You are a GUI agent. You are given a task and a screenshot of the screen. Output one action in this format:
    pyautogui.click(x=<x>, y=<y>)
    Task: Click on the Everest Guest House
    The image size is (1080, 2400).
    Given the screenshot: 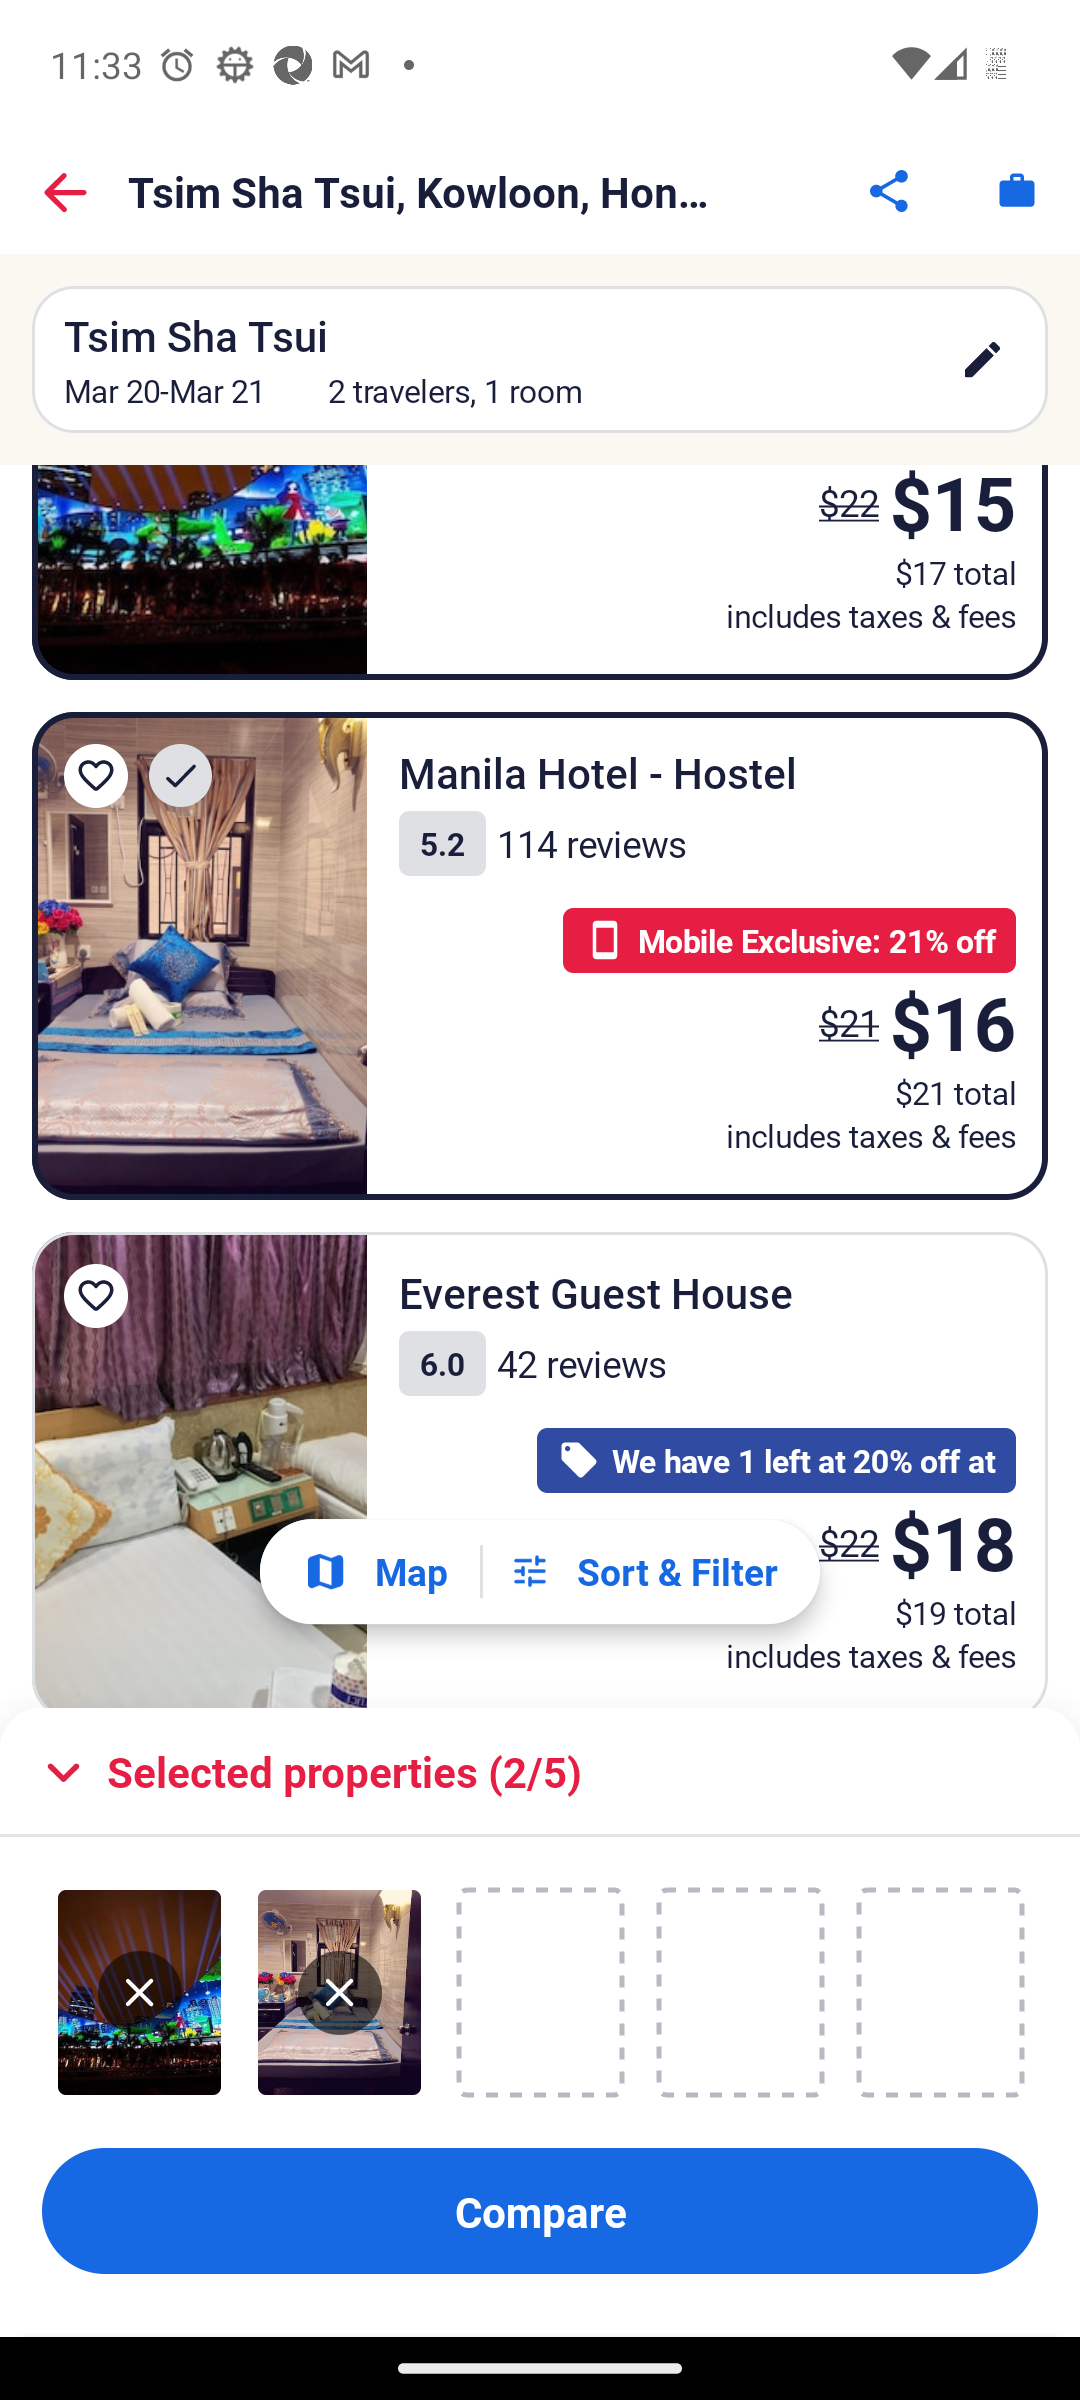 What is the action you would take?
    pyautogui.click(x=200, y=1470)
    